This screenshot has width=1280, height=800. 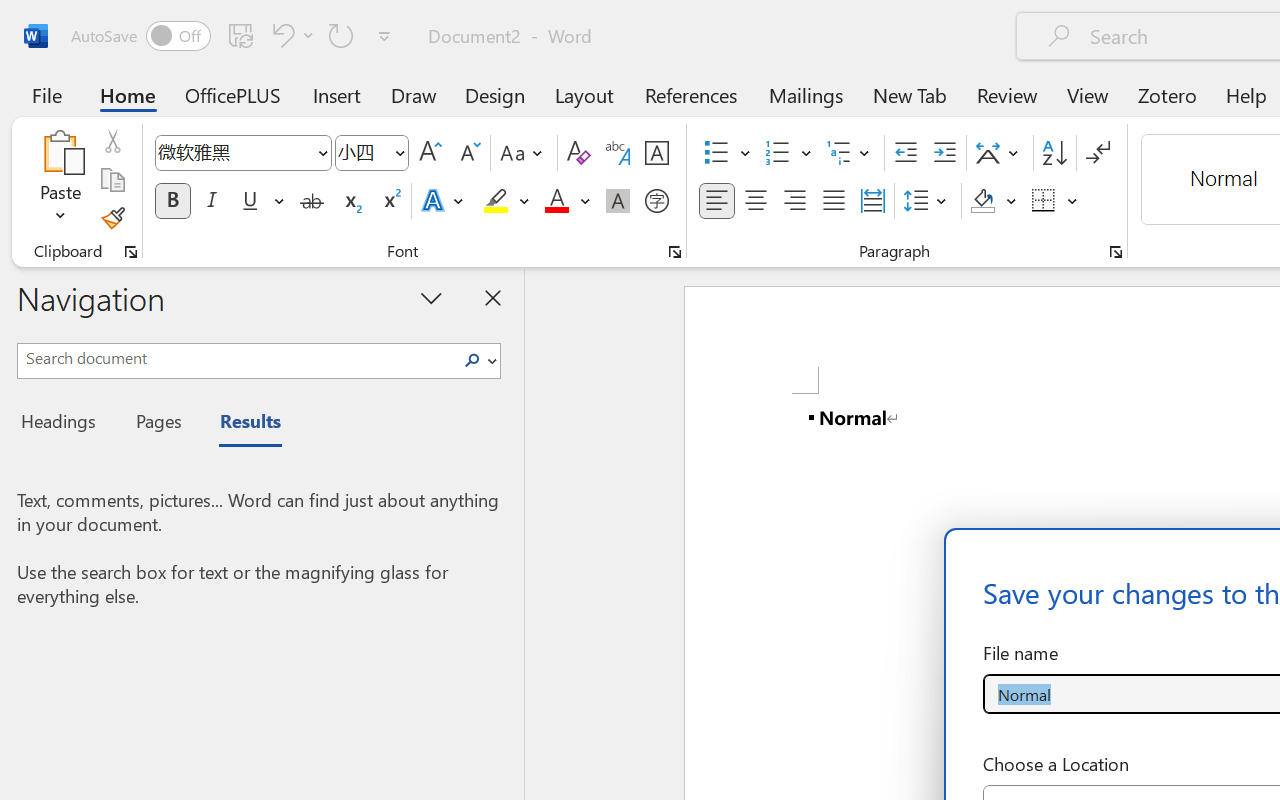 What do you see at coordinates (1088, 94) in the screenshot?
I see `View` at bounding box center [1088, 94].